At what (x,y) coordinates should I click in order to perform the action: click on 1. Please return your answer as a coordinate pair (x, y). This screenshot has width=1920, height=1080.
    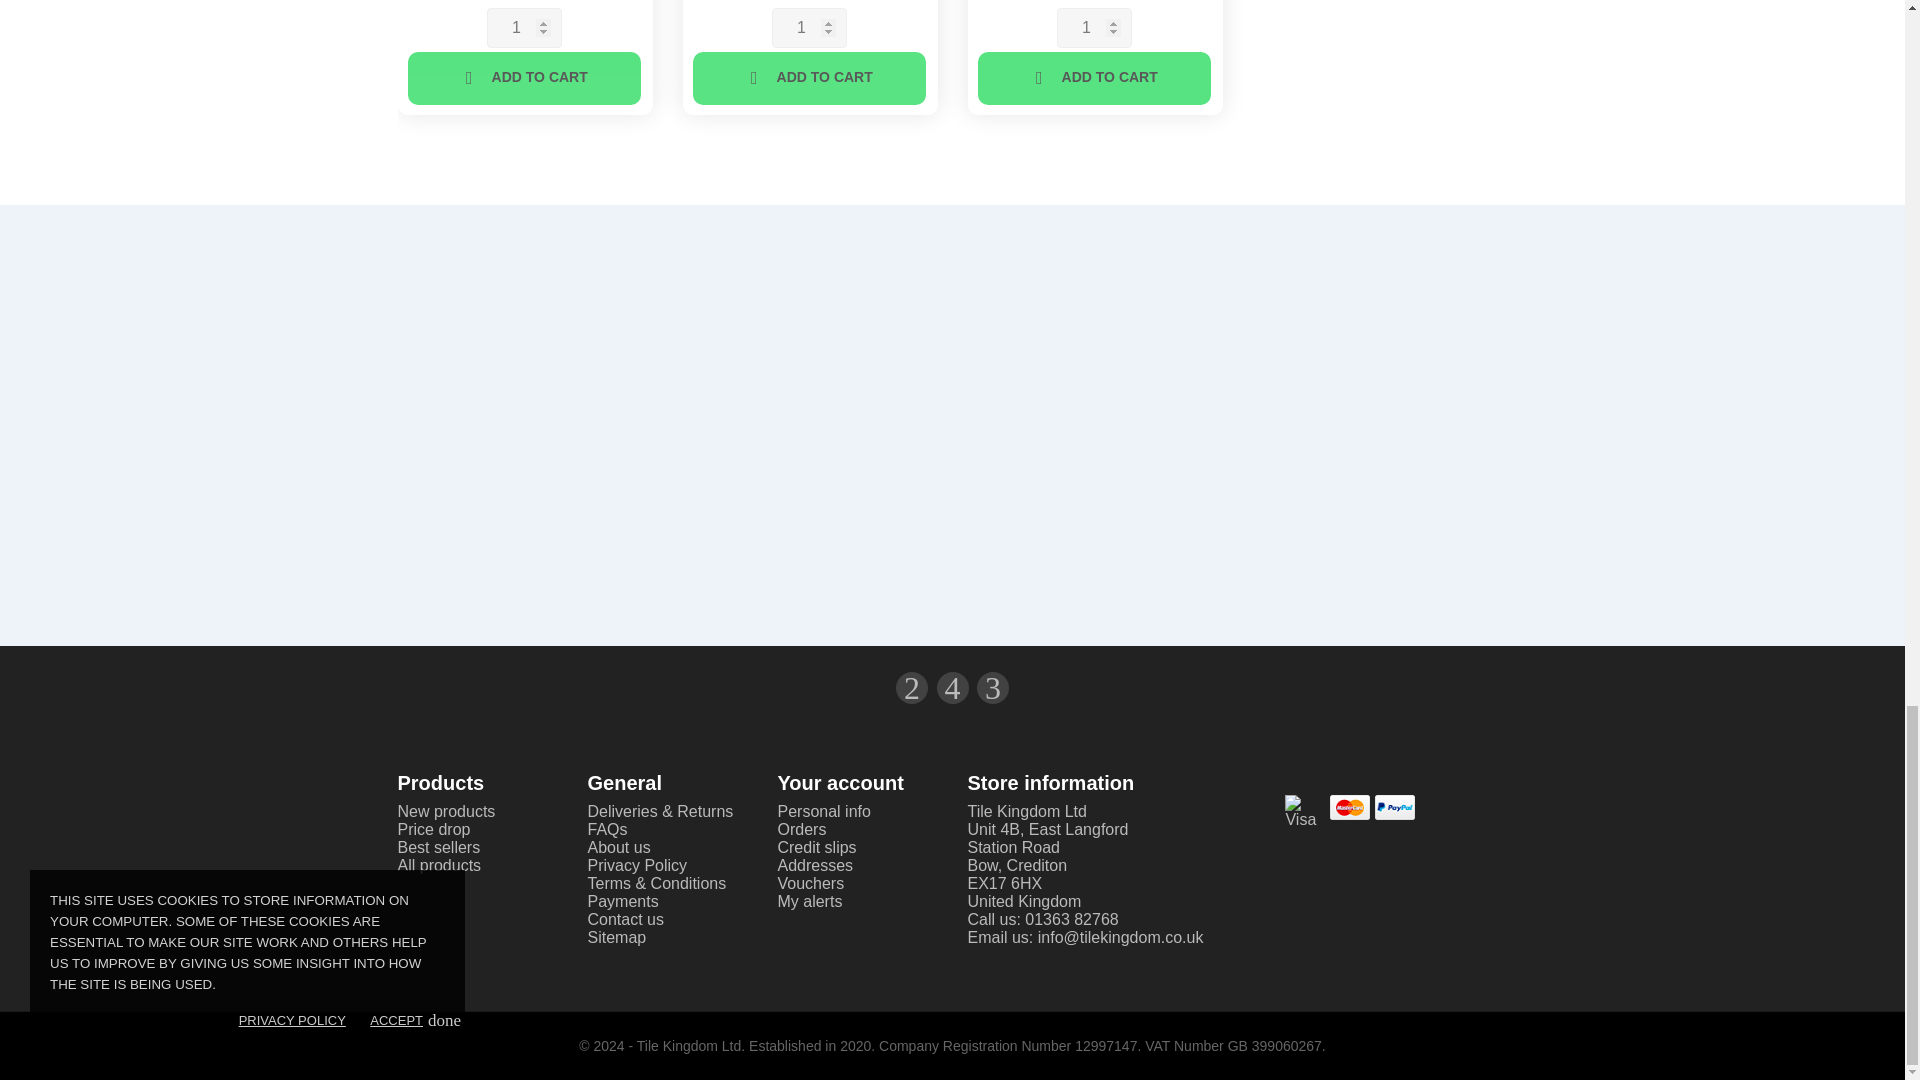
    Looking at the image, I should click on (522, 27).